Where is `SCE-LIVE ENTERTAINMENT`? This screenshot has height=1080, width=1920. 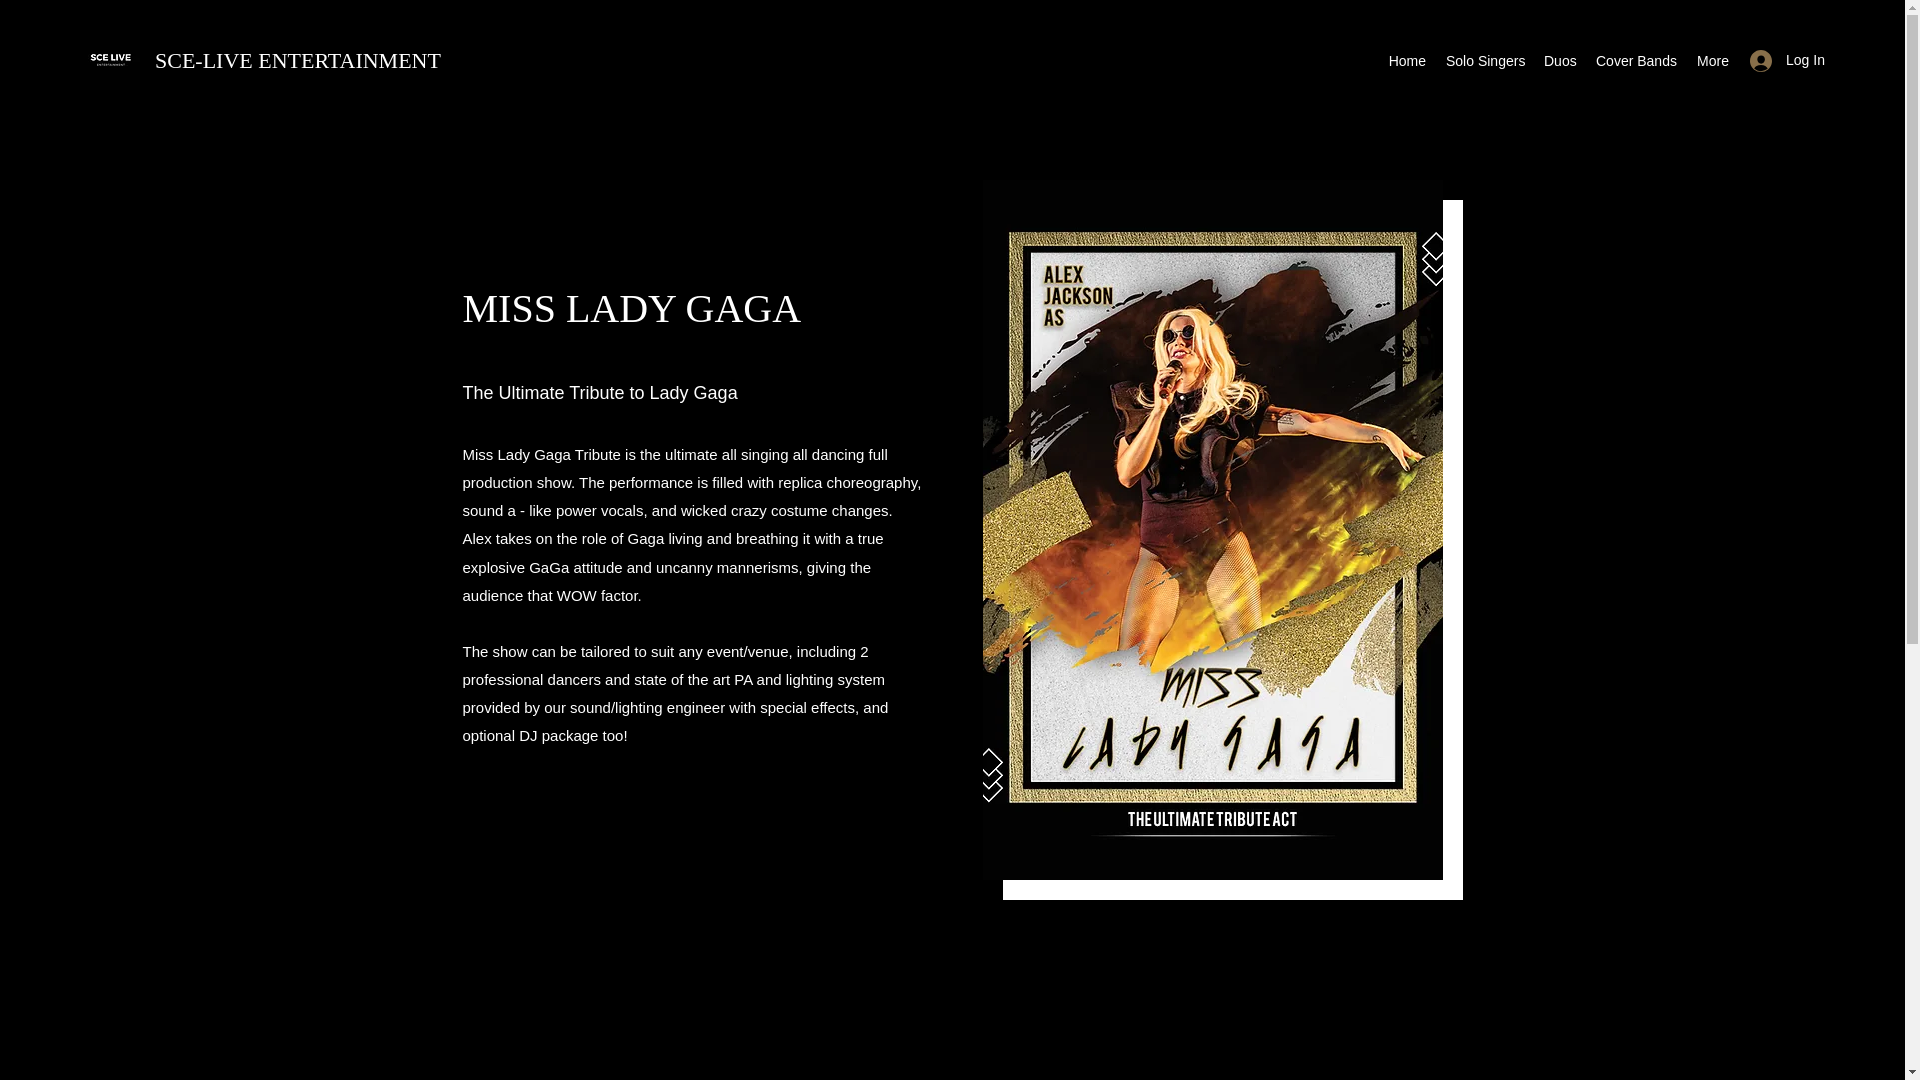
SCE-LIVE ENTERTAINMENT is located at coordinates (298, 60).